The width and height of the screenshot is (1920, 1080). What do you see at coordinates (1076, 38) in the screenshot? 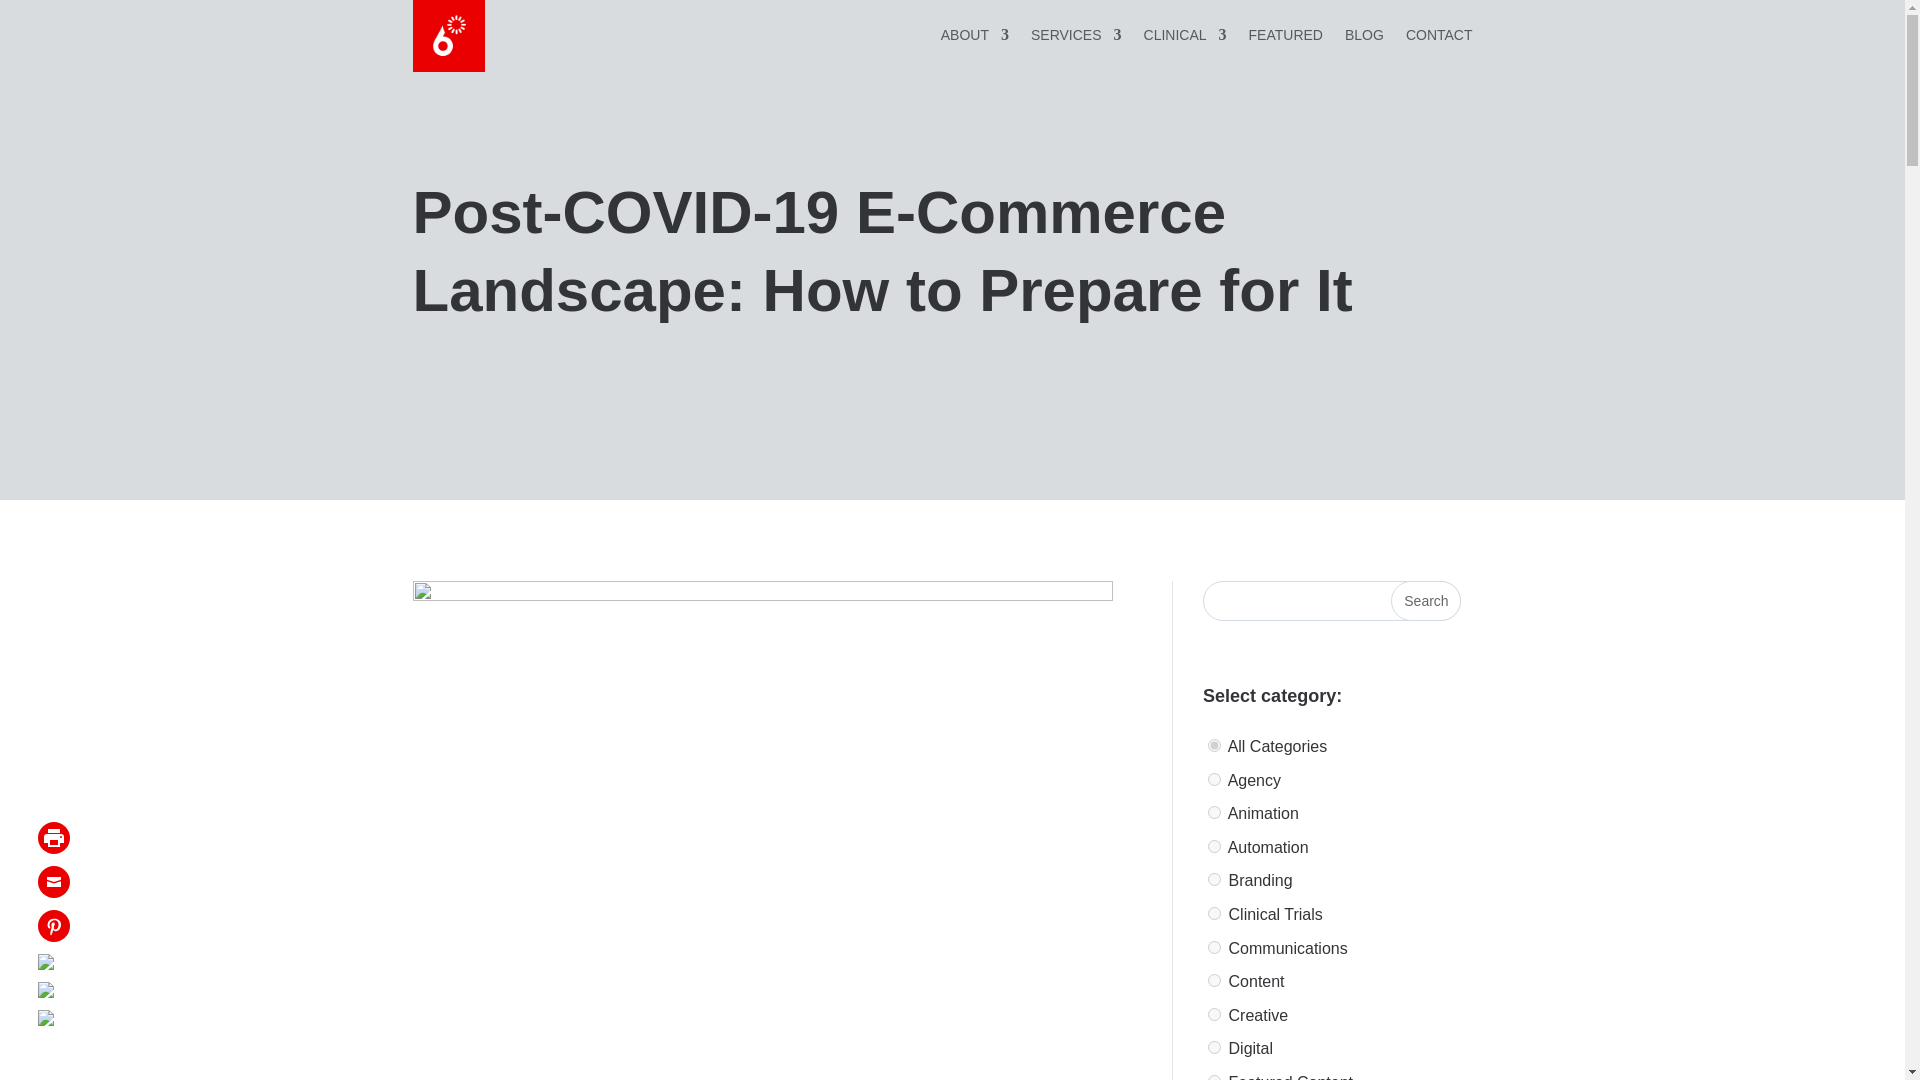
I see `SERVICES` at bounding box center [1076, 38].